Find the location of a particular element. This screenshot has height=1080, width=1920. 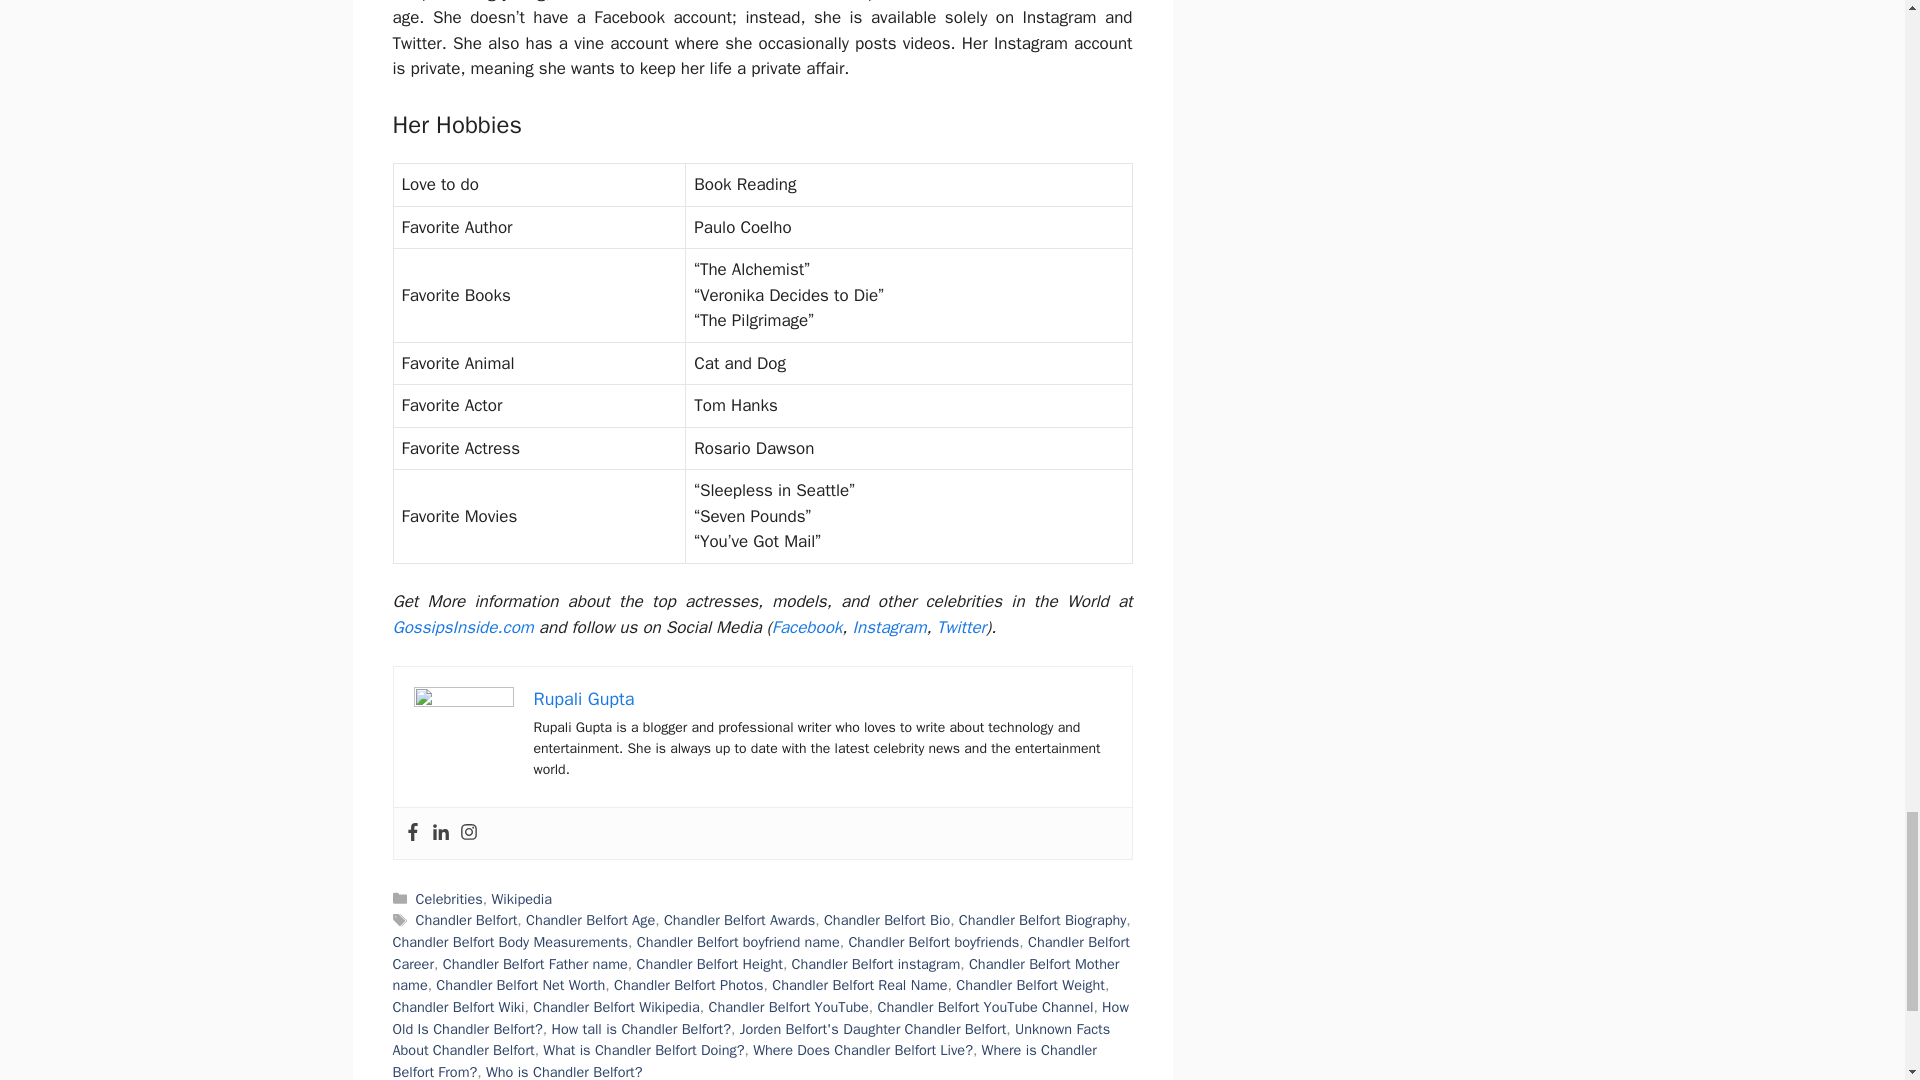

Chandler Belfort Age is located at coordinates (590, 920).